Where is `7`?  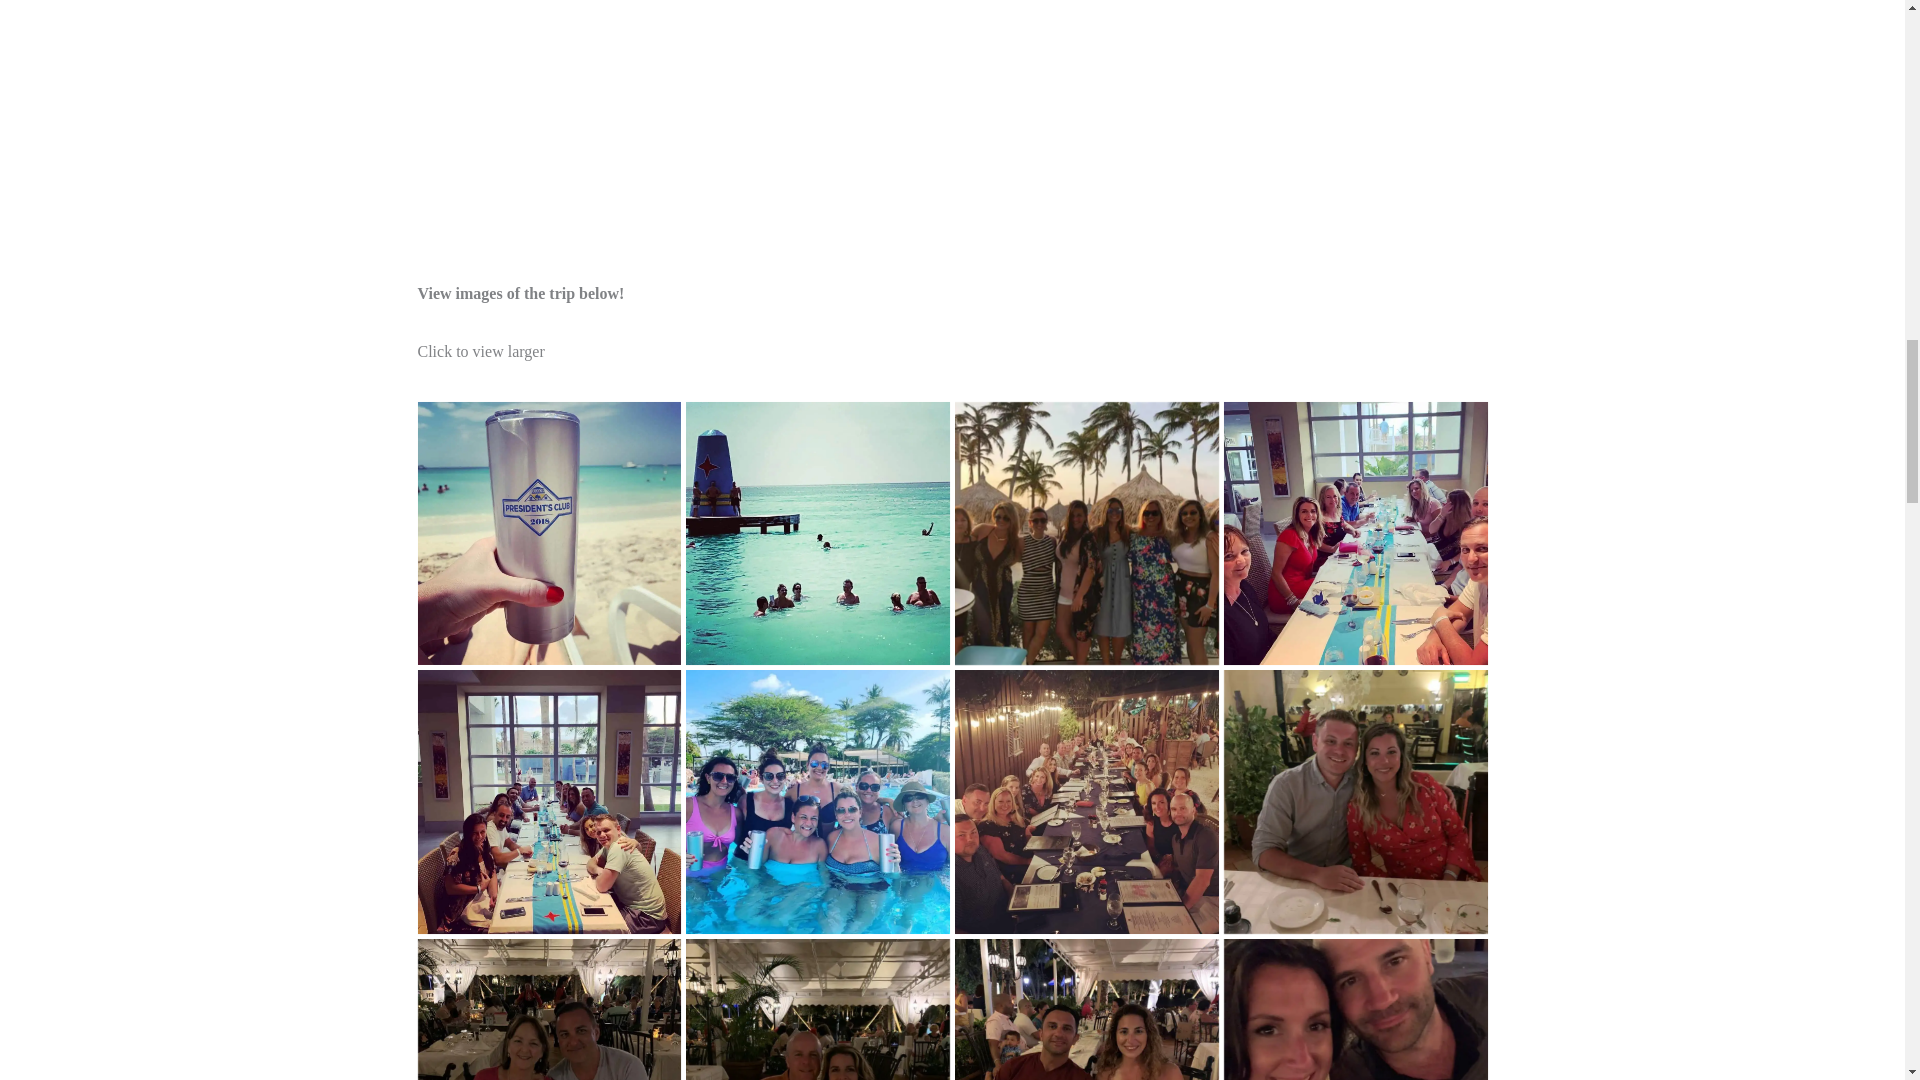
7 is located at coordinates (550, 802).